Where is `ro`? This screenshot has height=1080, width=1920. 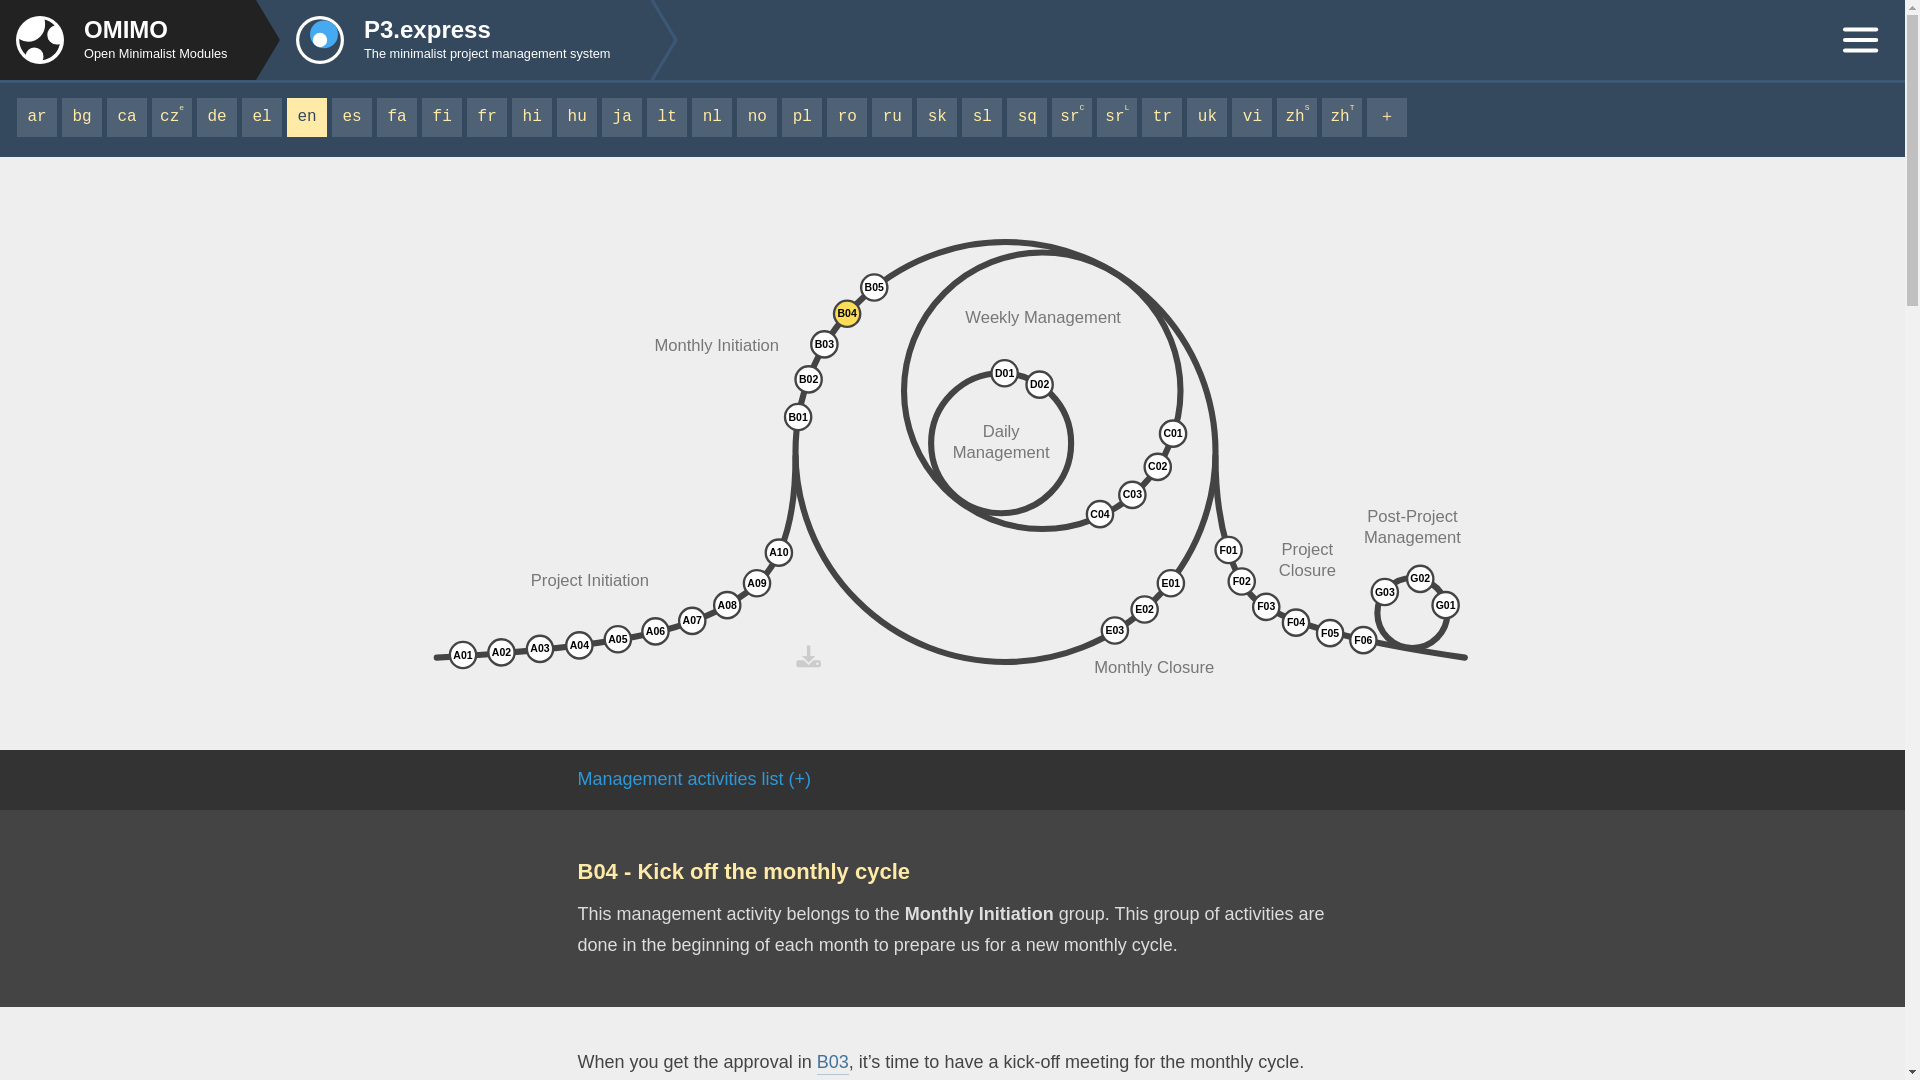
ro is located at coordinates (847, 118).